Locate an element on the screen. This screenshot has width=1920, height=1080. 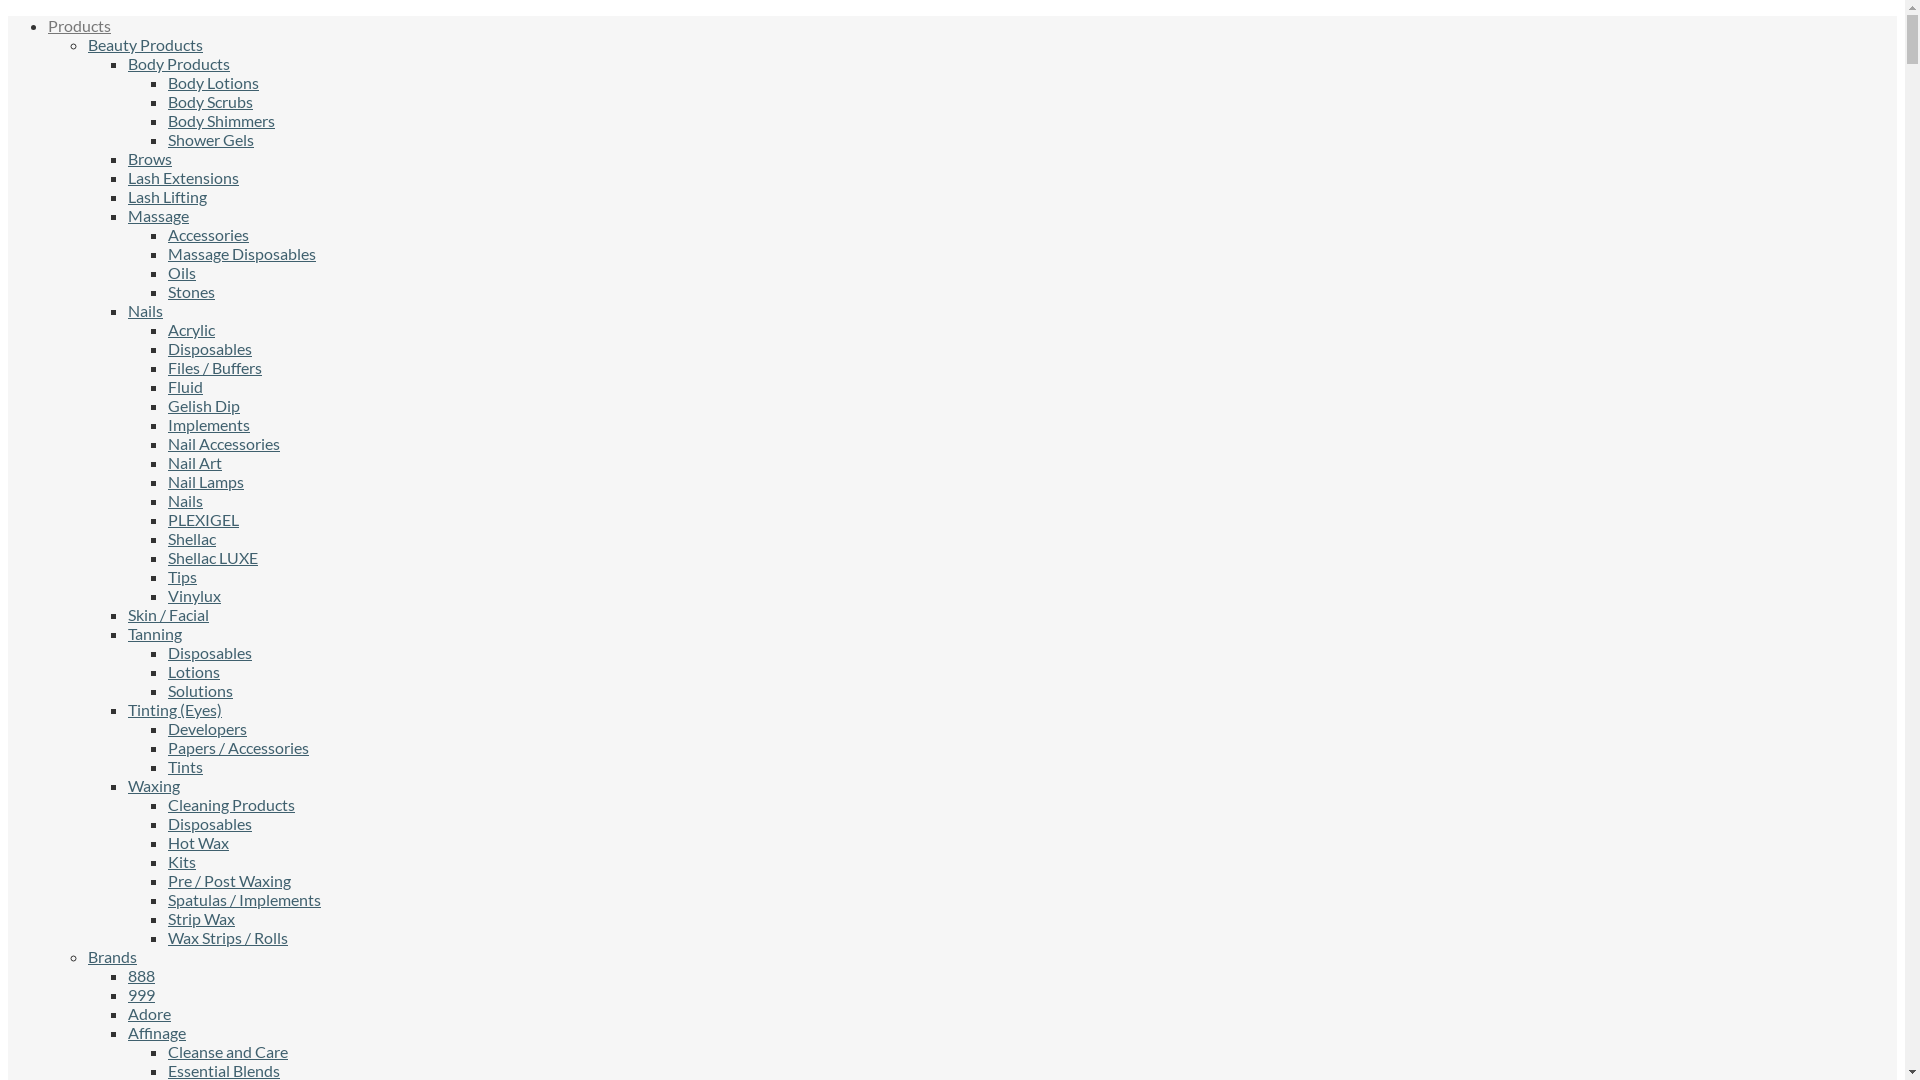
Fluid is located at coordinates (186, 386).